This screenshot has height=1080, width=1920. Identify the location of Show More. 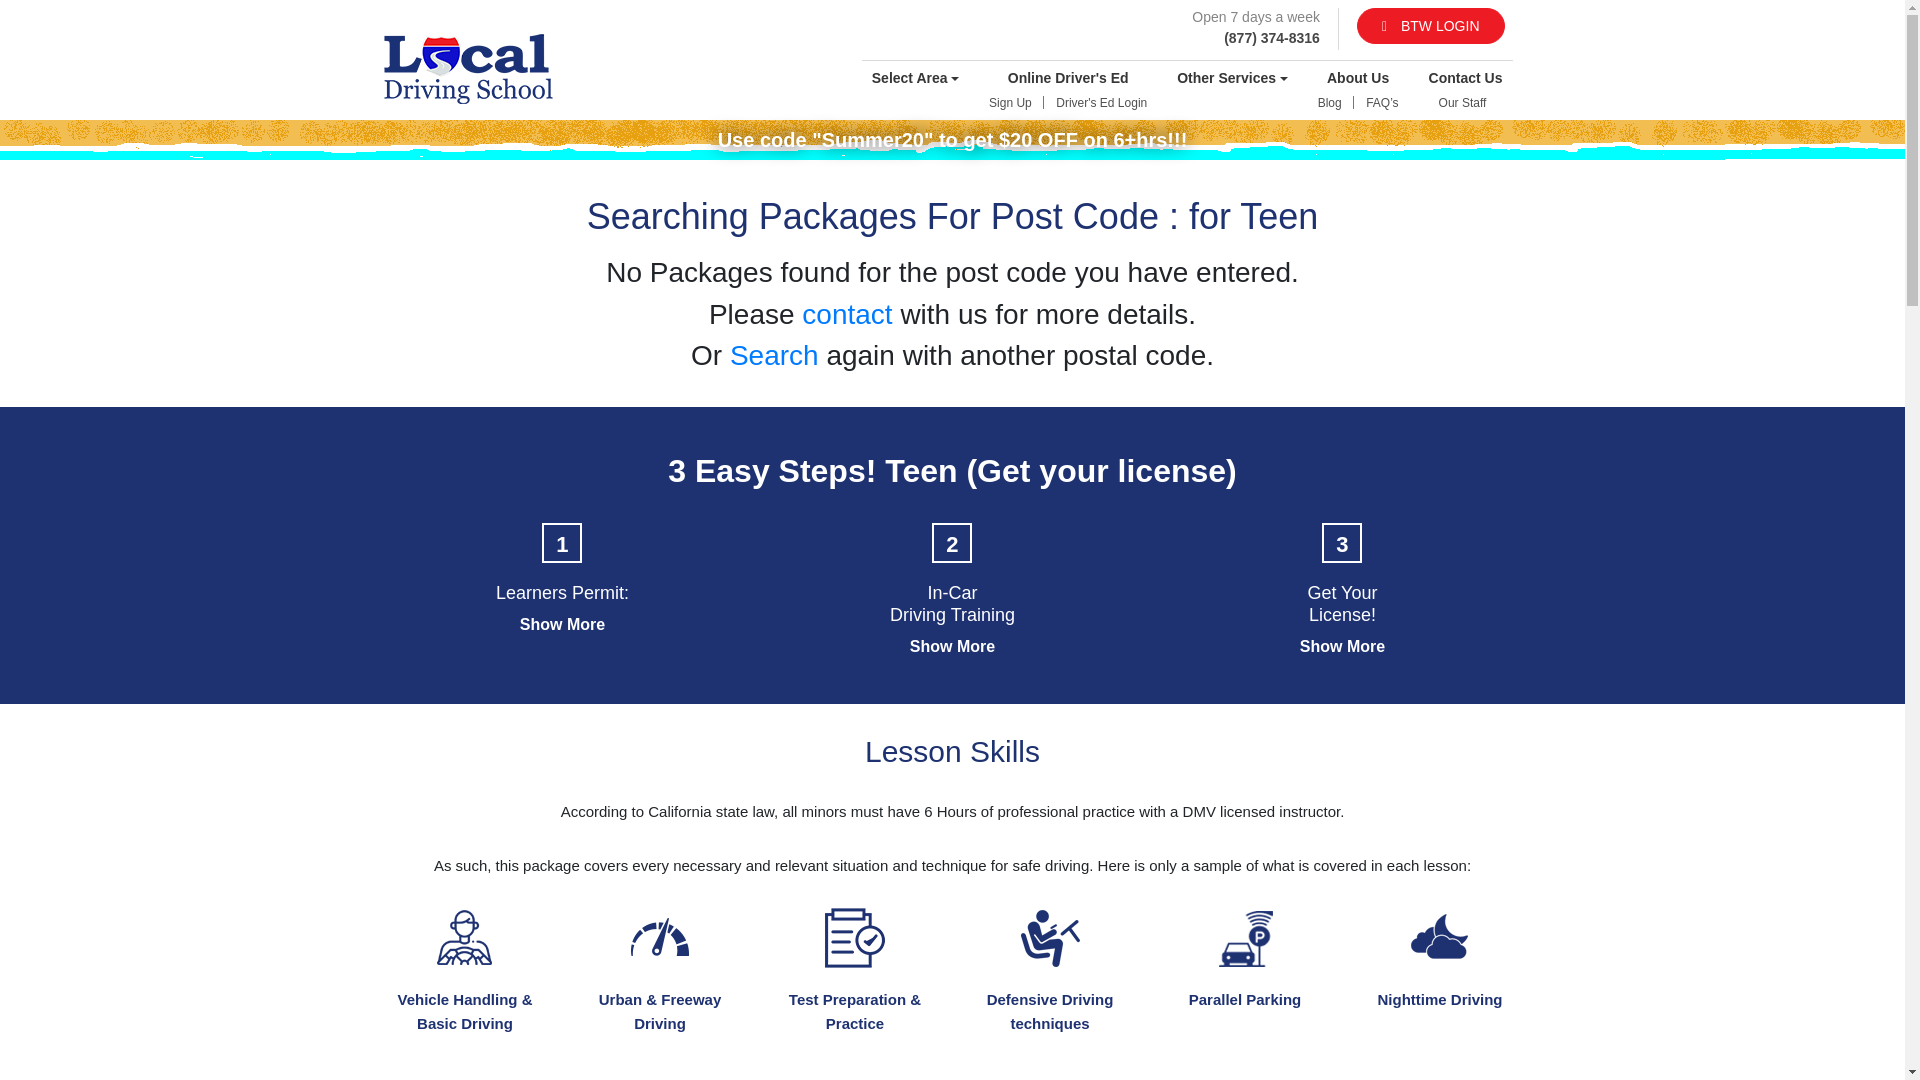
(562, 624).